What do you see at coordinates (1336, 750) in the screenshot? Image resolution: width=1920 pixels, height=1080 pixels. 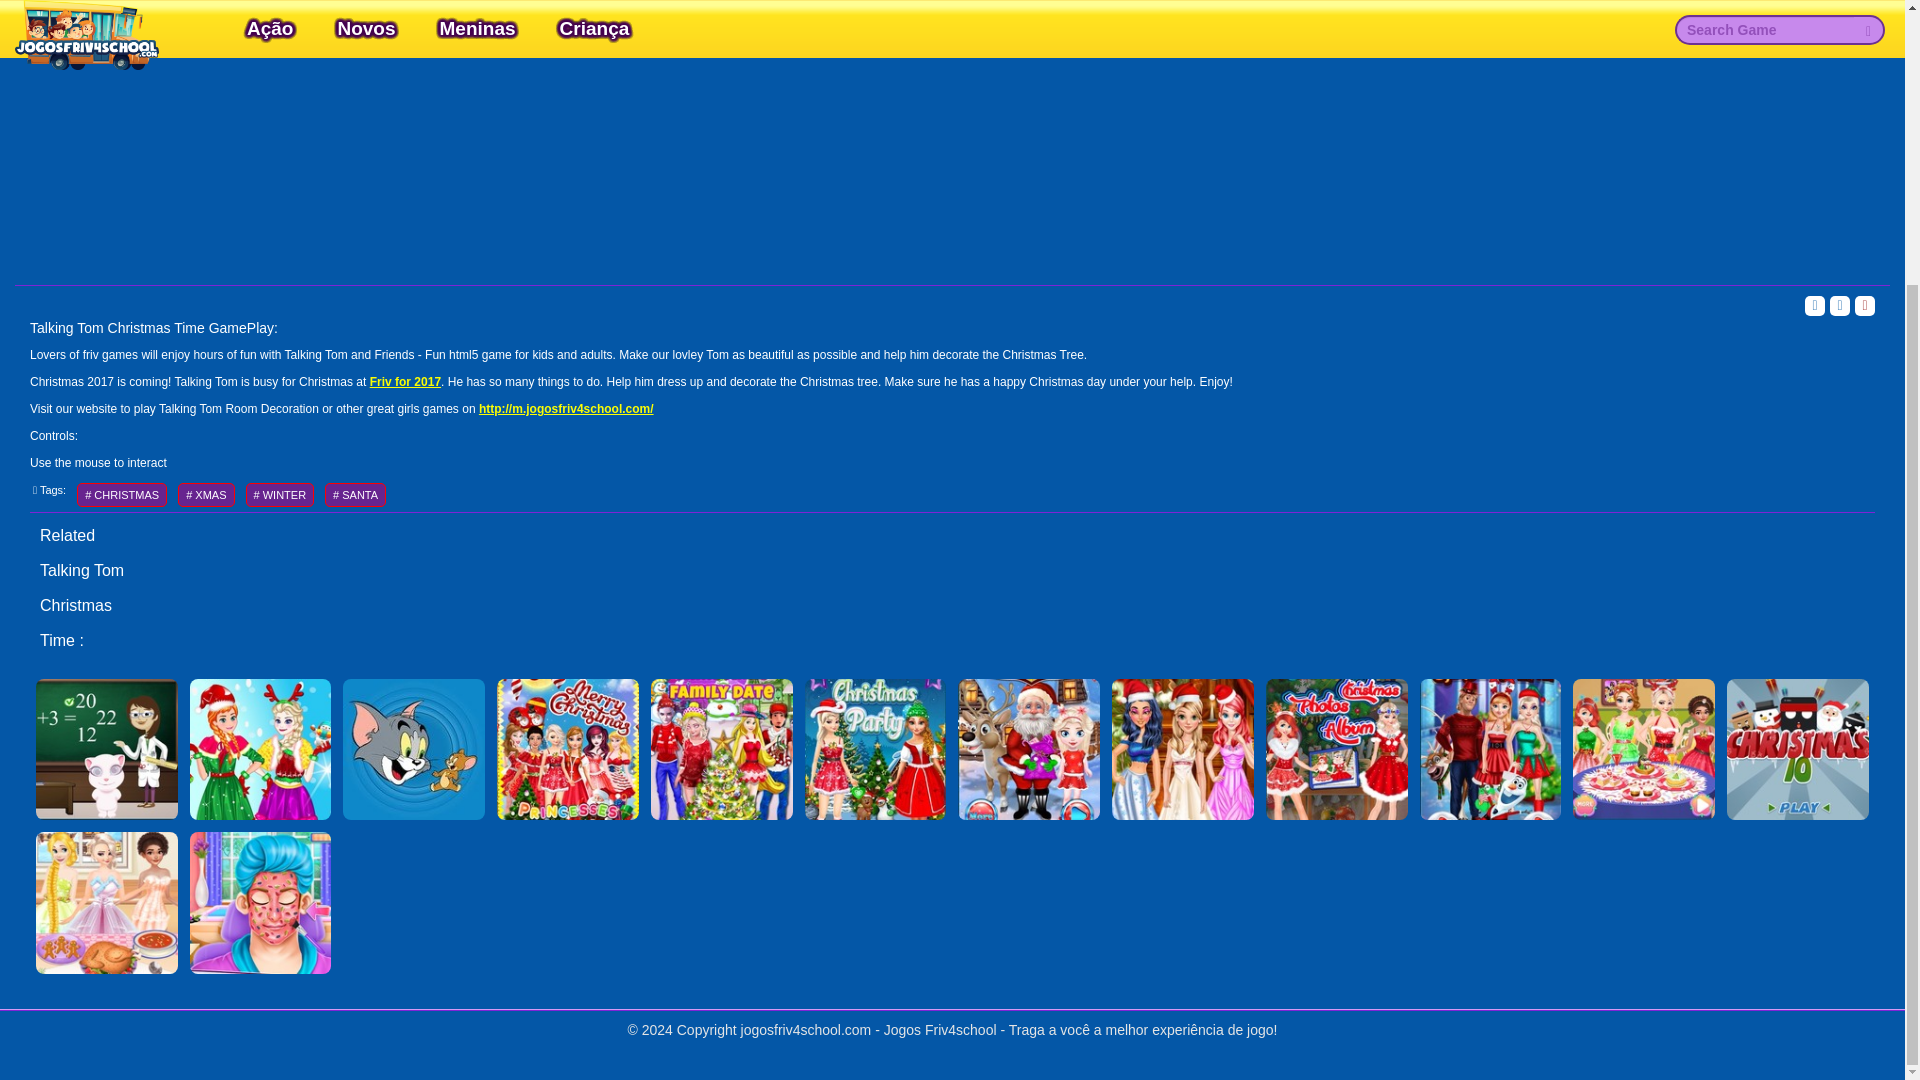 I see `Princesses Christmas Photos Album` at bounding box center [1336, 750].